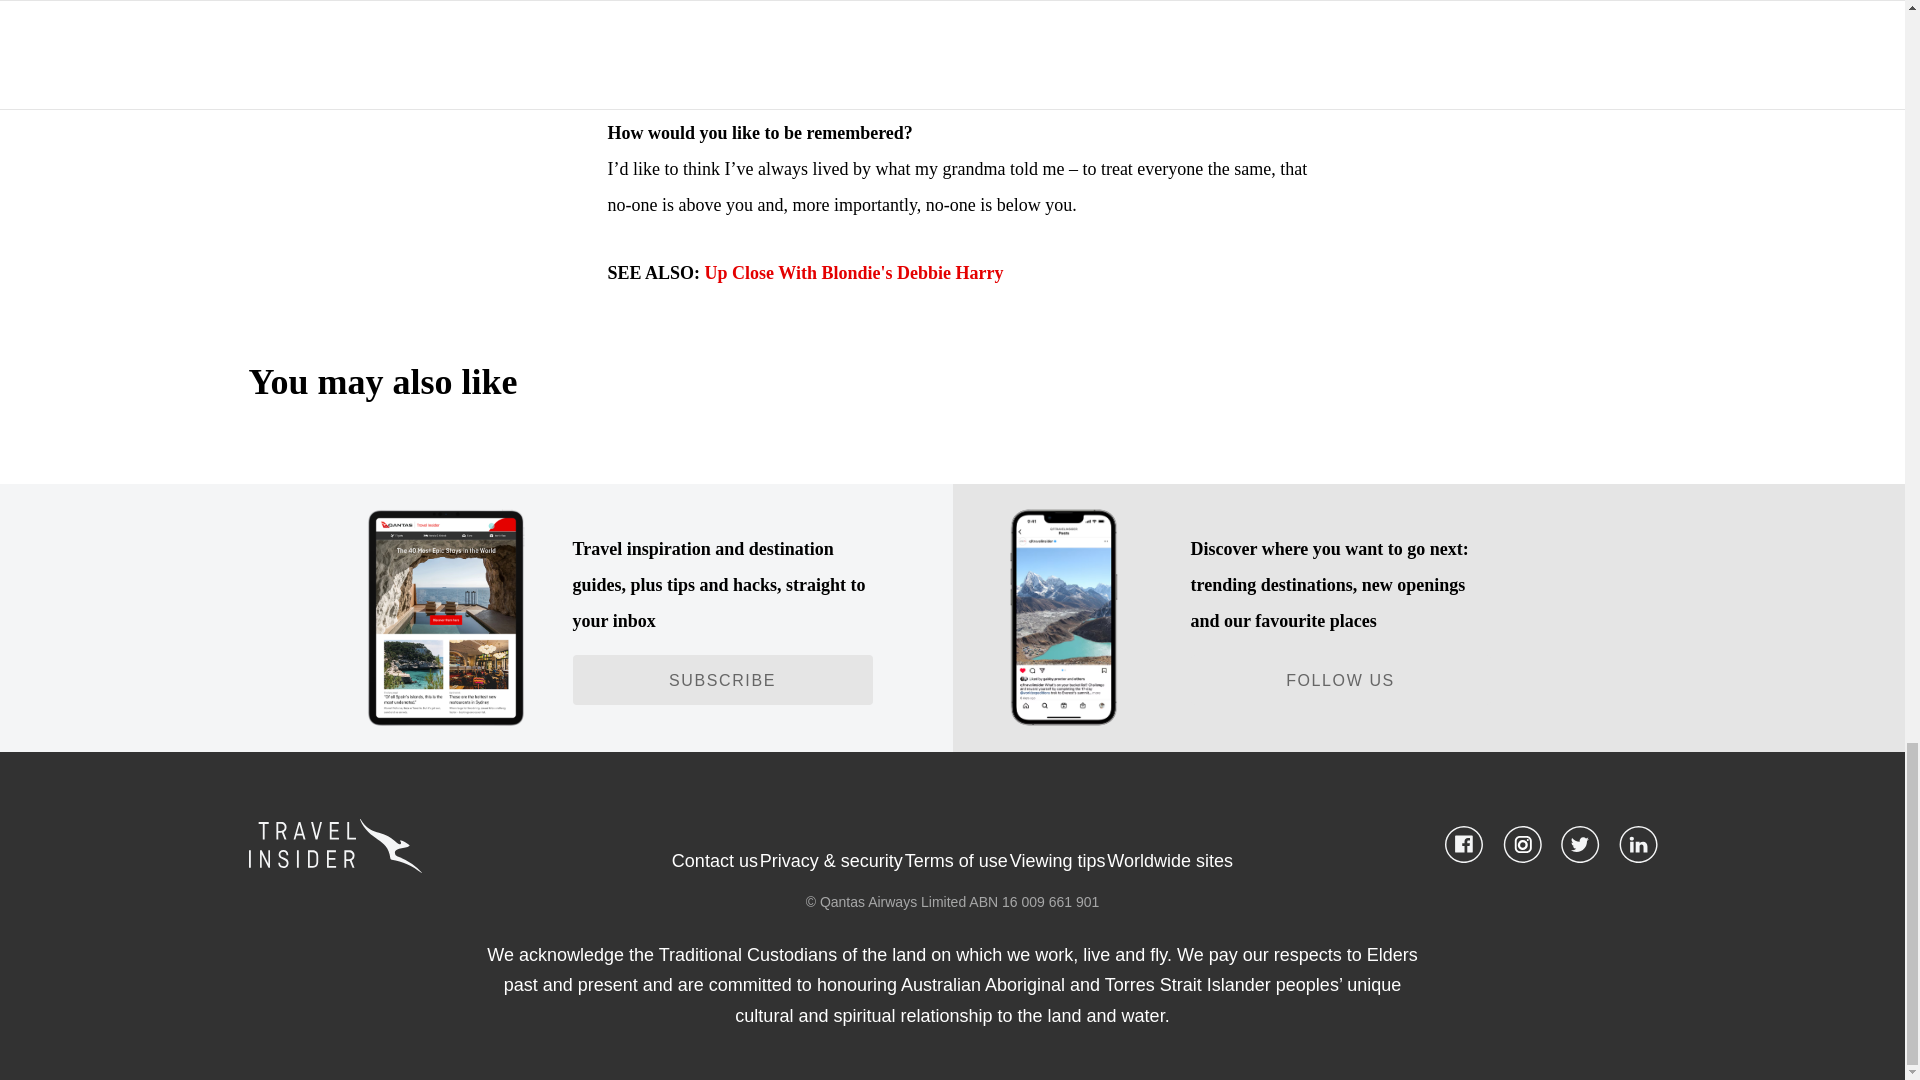 The width and height of the screenshot is (1920, 1080). What do you see at coordinates (336, 845) in the screenshot?
I see `Travel Insider` at bounding box center [336, 845].